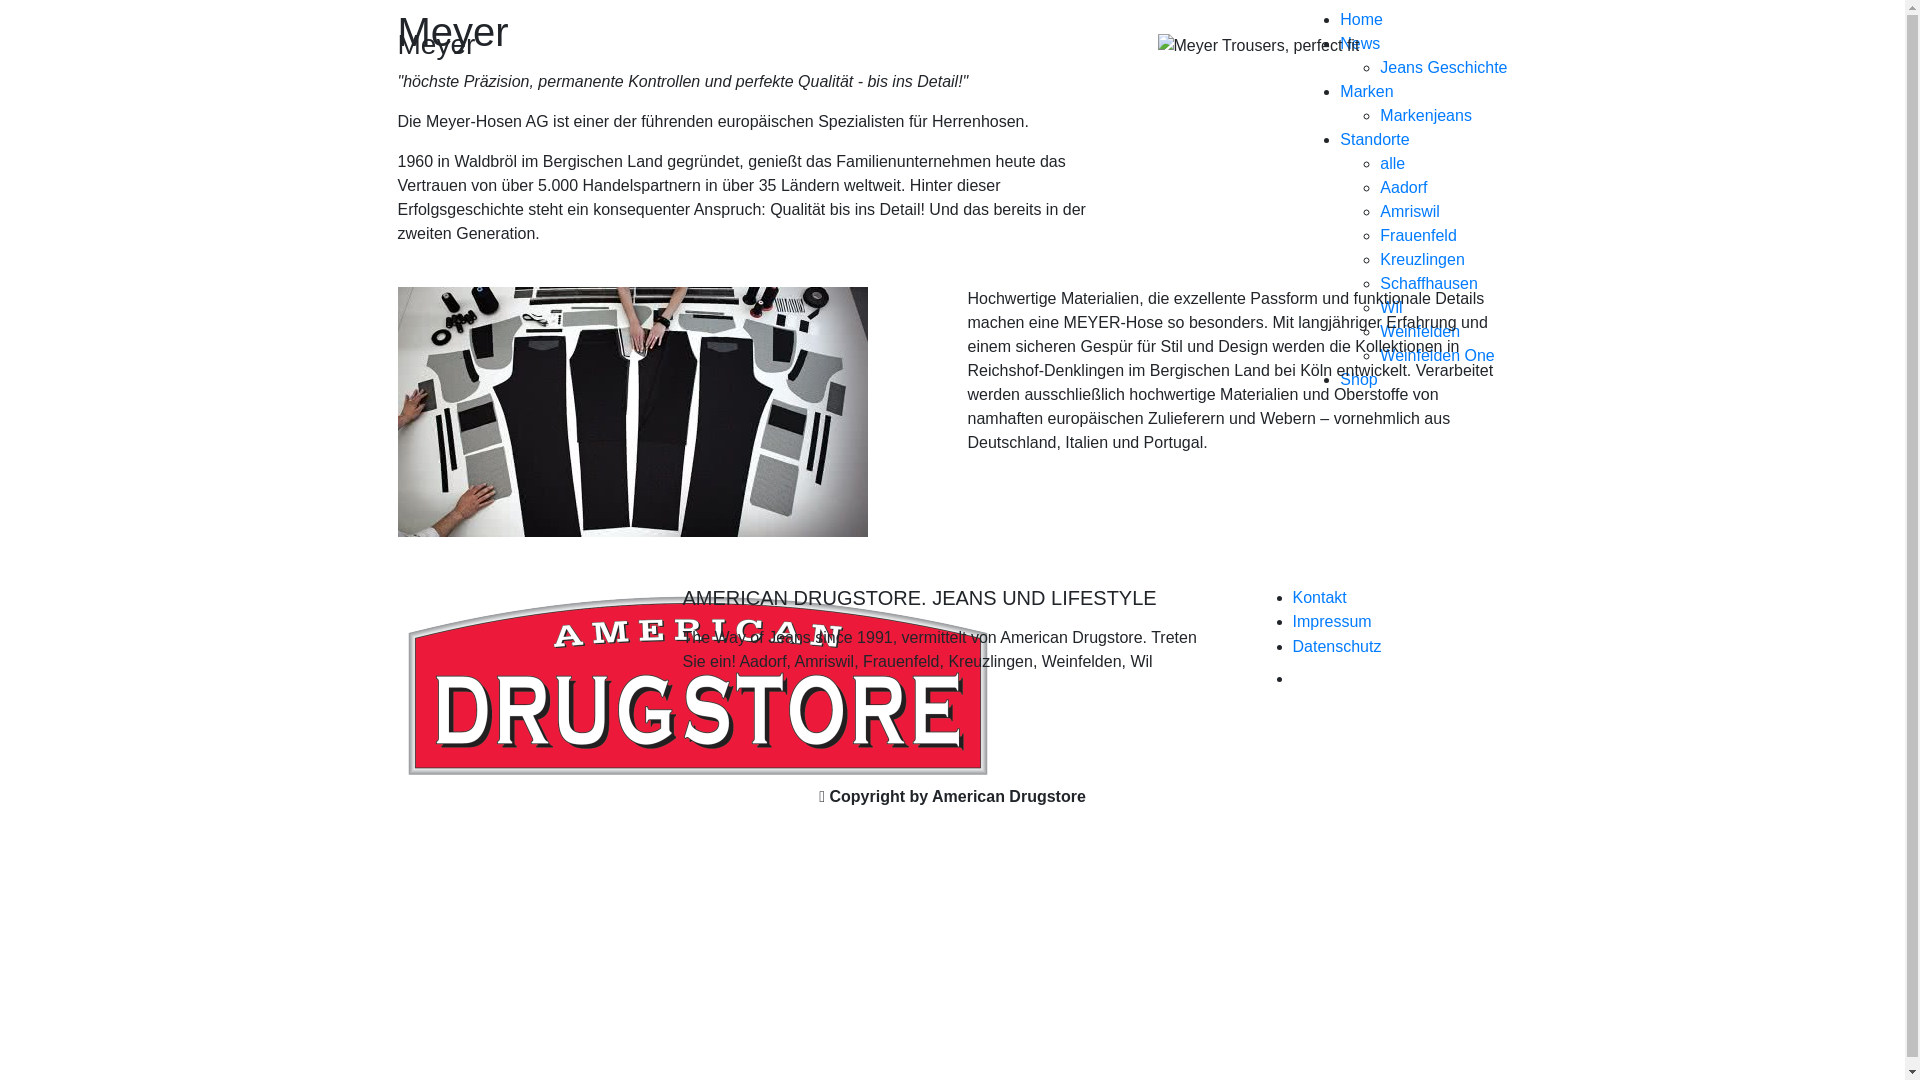  What do you see at coordinates (1332, 621) in the screenshot?
I see `Impressum` at bounding box center [1332, 621].